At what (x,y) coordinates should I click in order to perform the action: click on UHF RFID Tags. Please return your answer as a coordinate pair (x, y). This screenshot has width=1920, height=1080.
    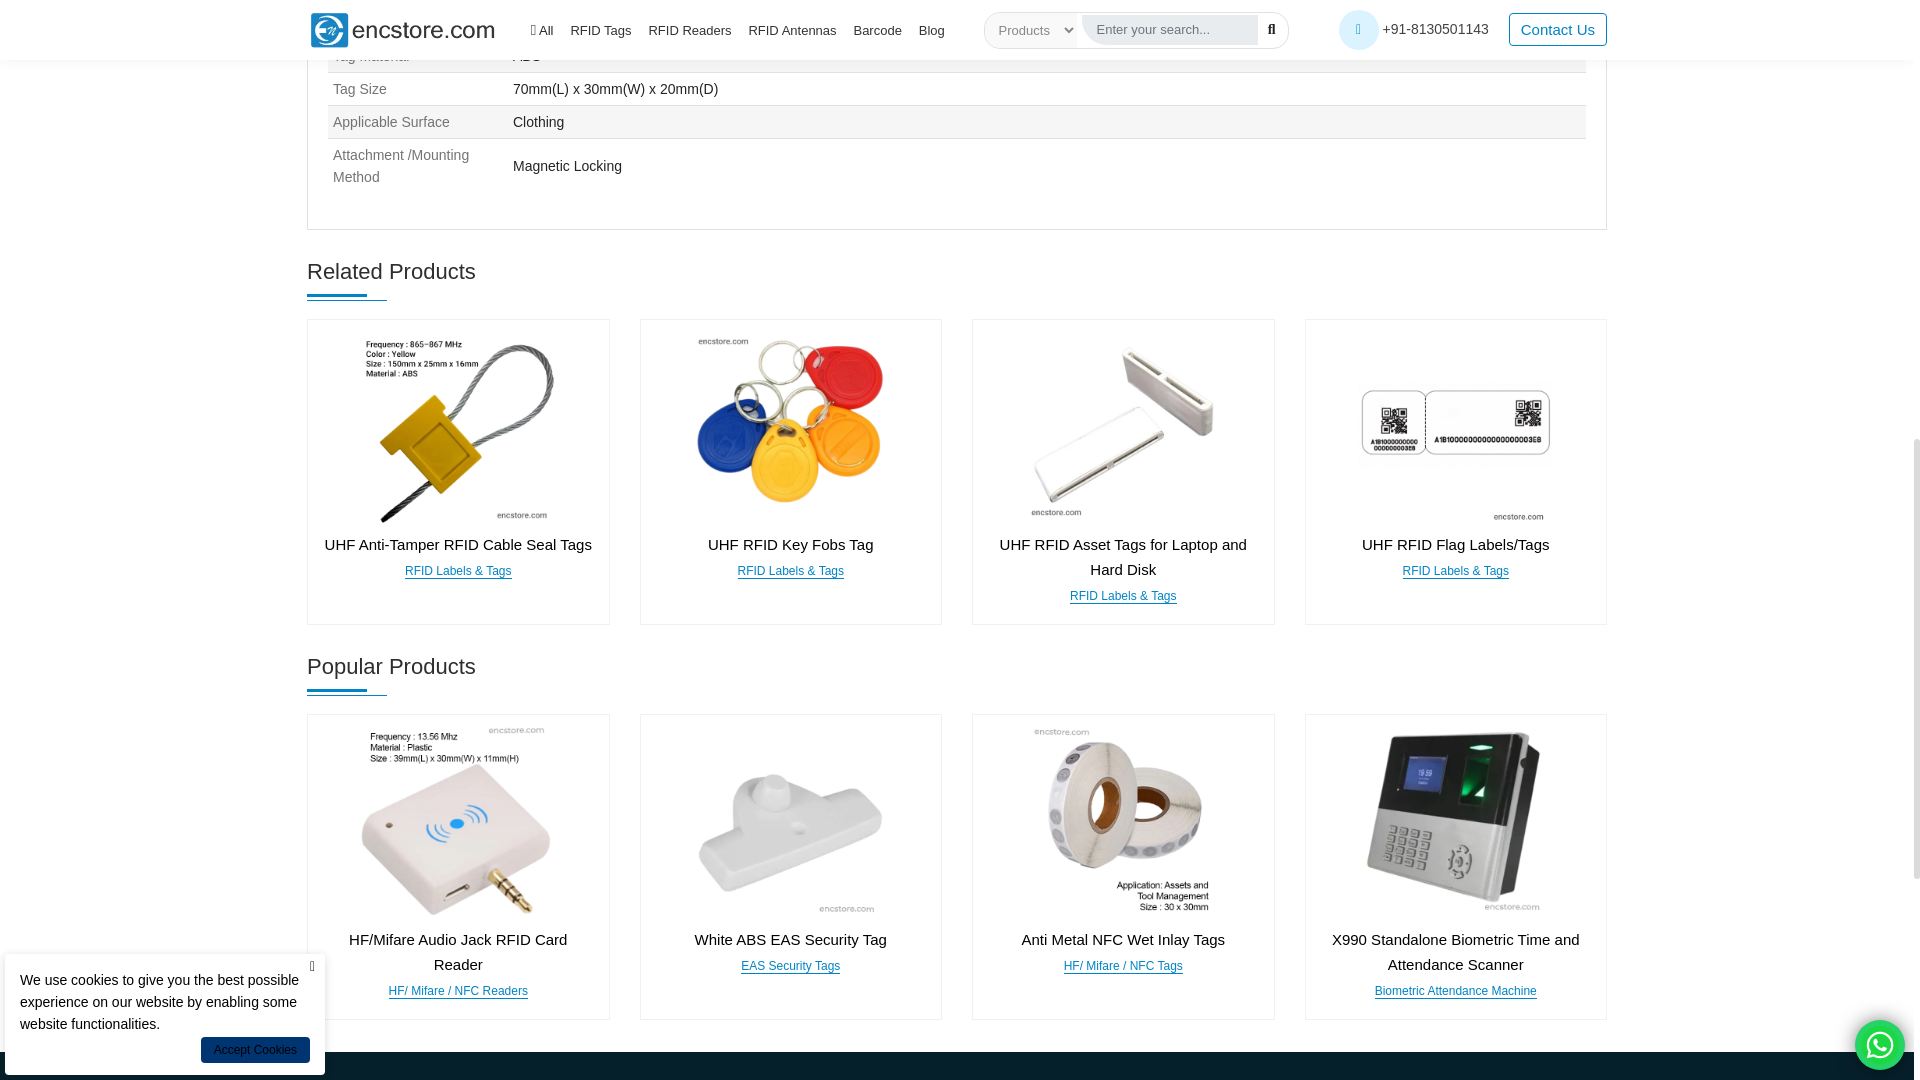
    Looking at the image, I should click on (1122, 425).